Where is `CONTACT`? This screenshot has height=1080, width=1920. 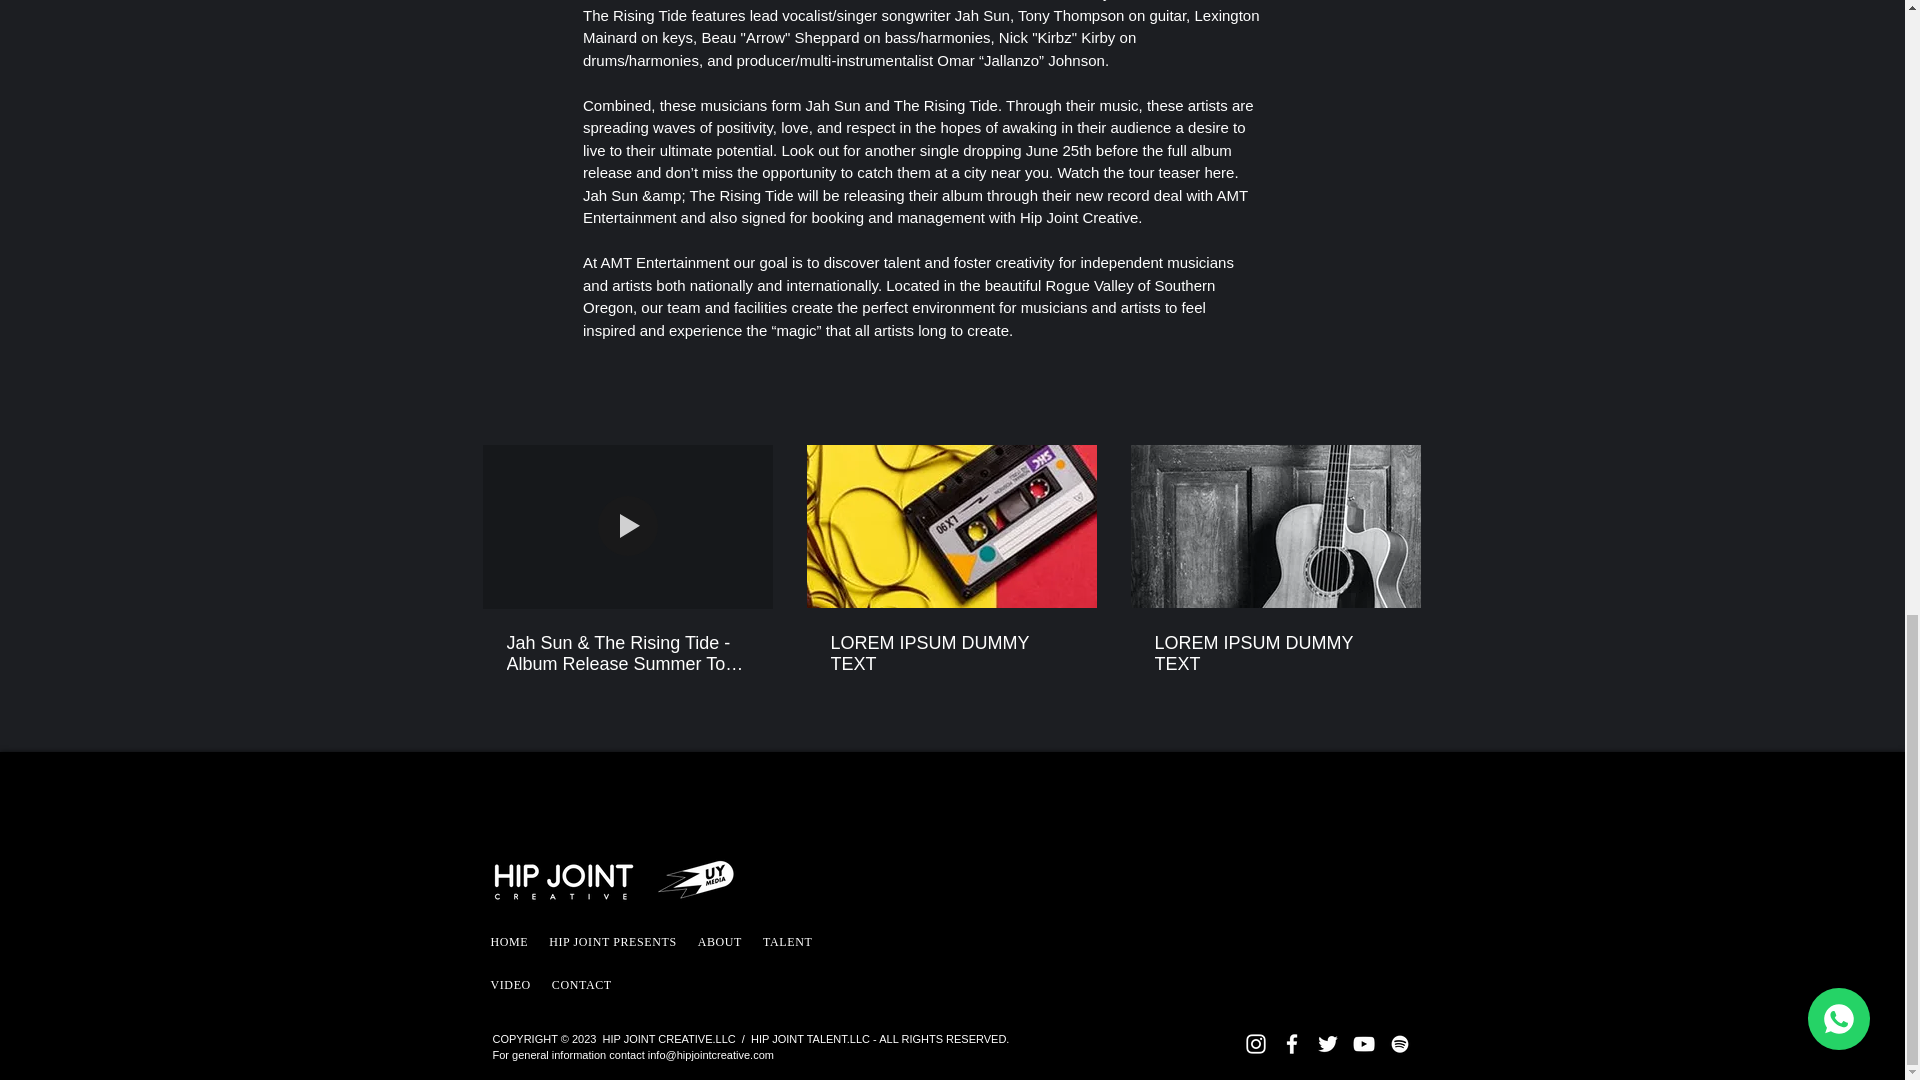 CONTACT is located at coordinates (582, 985).